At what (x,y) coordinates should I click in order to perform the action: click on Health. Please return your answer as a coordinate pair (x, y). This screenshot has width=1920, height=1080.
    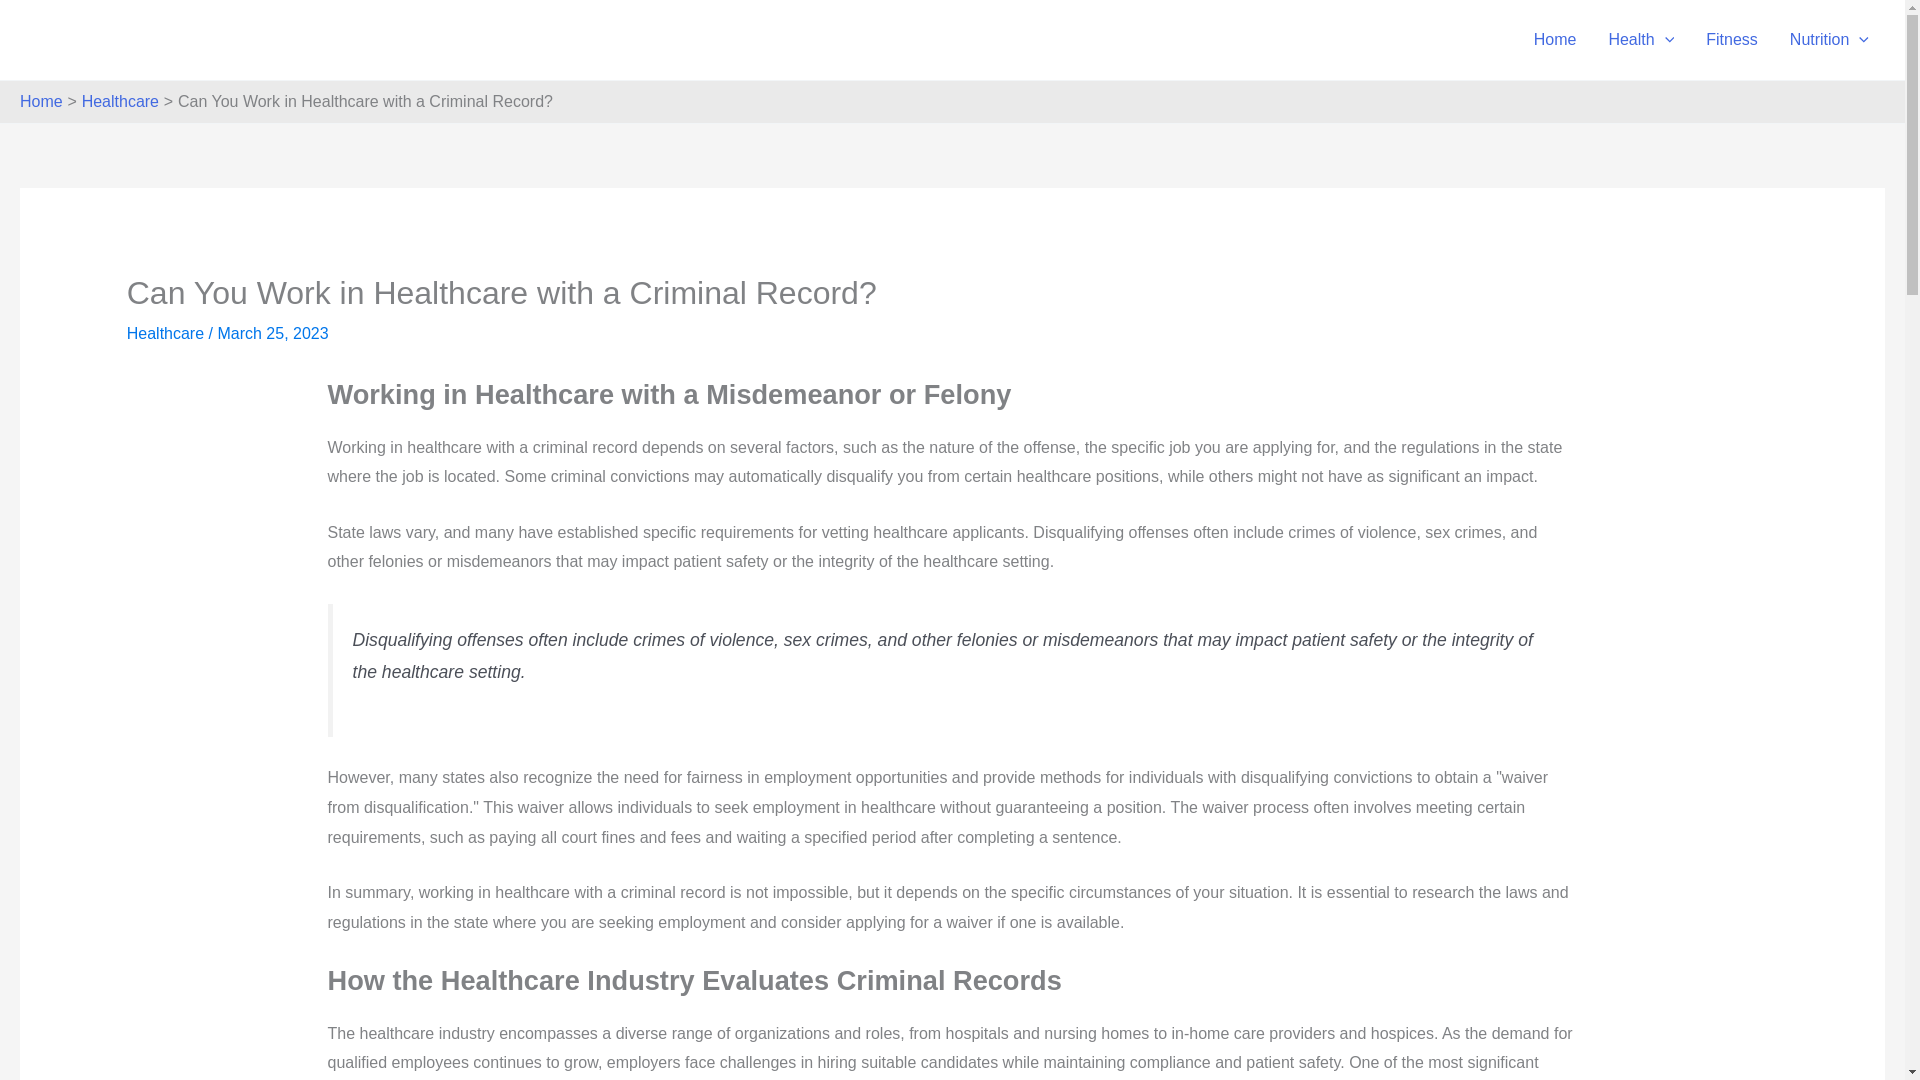
    Looking at the image, I should click on (1640, 40).